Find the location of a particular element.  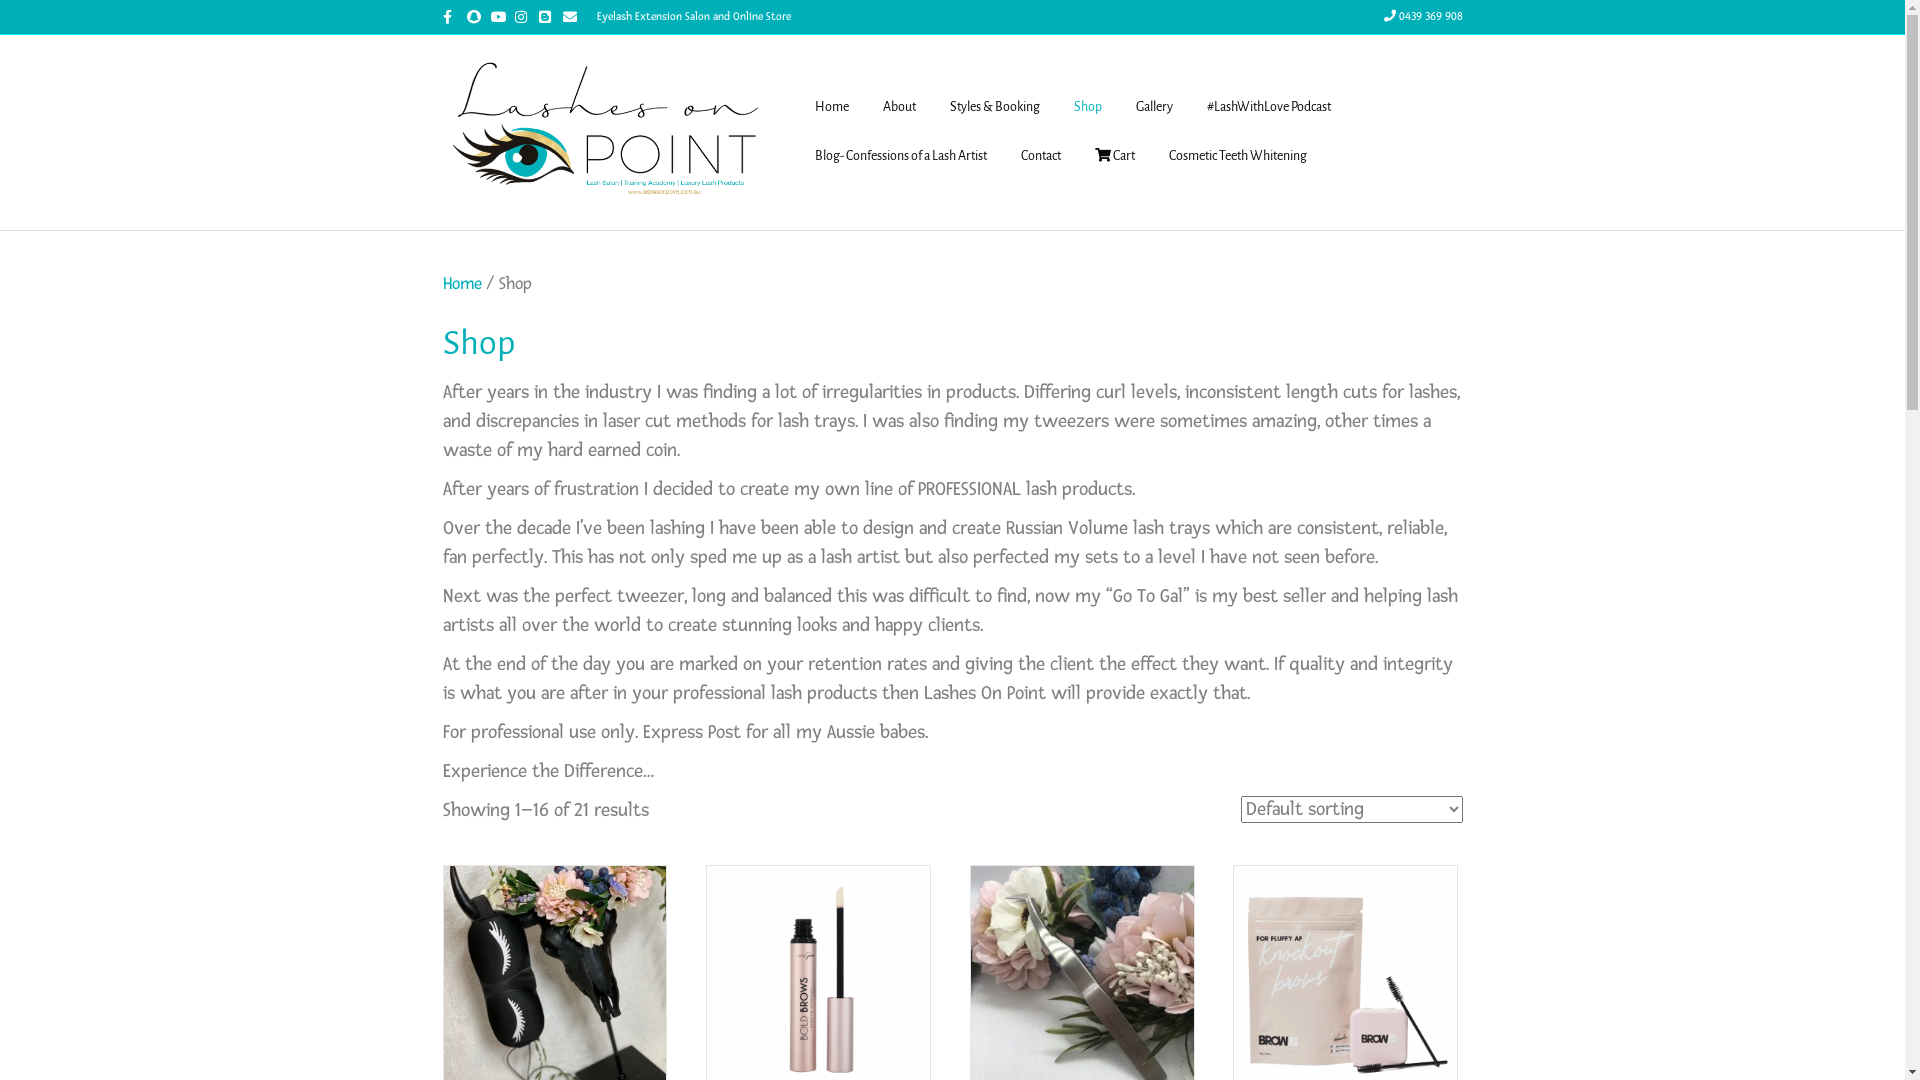

Home is located at coordinates (832, 108).